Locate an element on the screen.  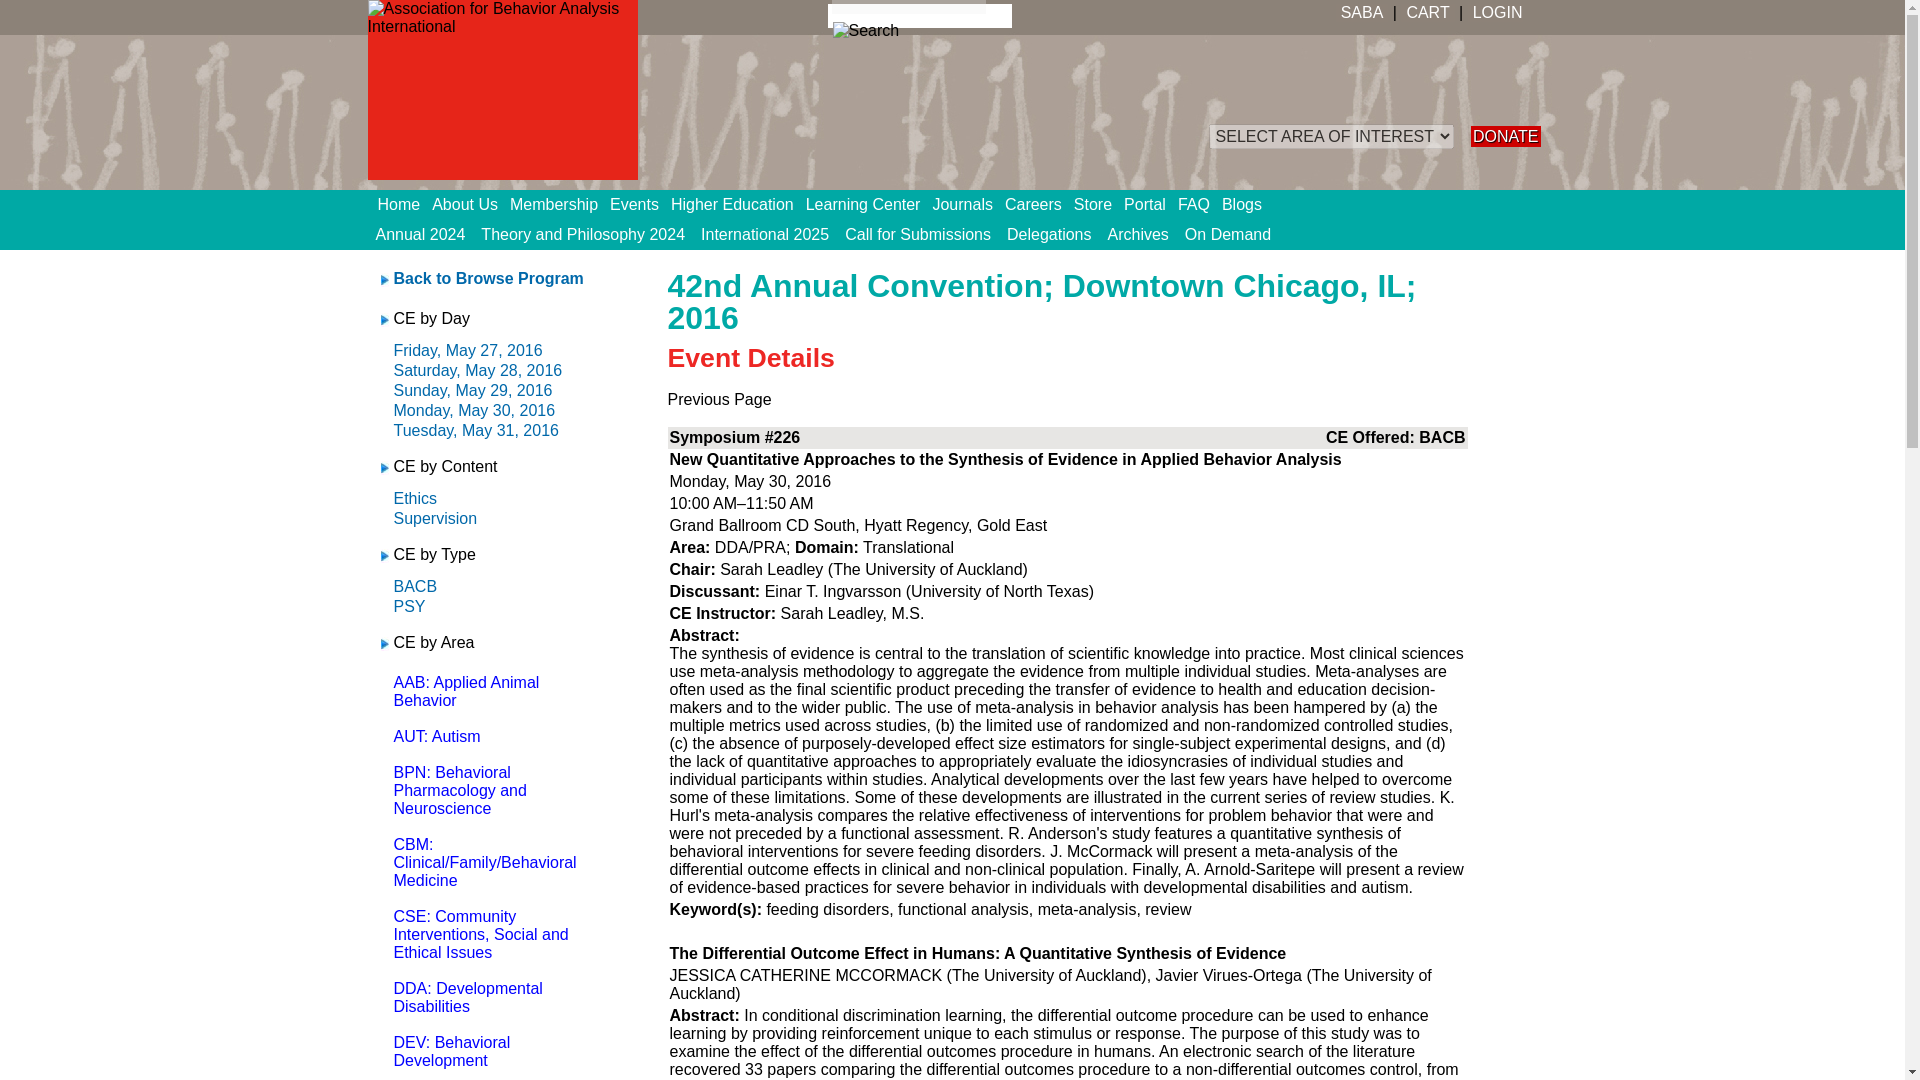
PSY is located at coordinates (410, 606).